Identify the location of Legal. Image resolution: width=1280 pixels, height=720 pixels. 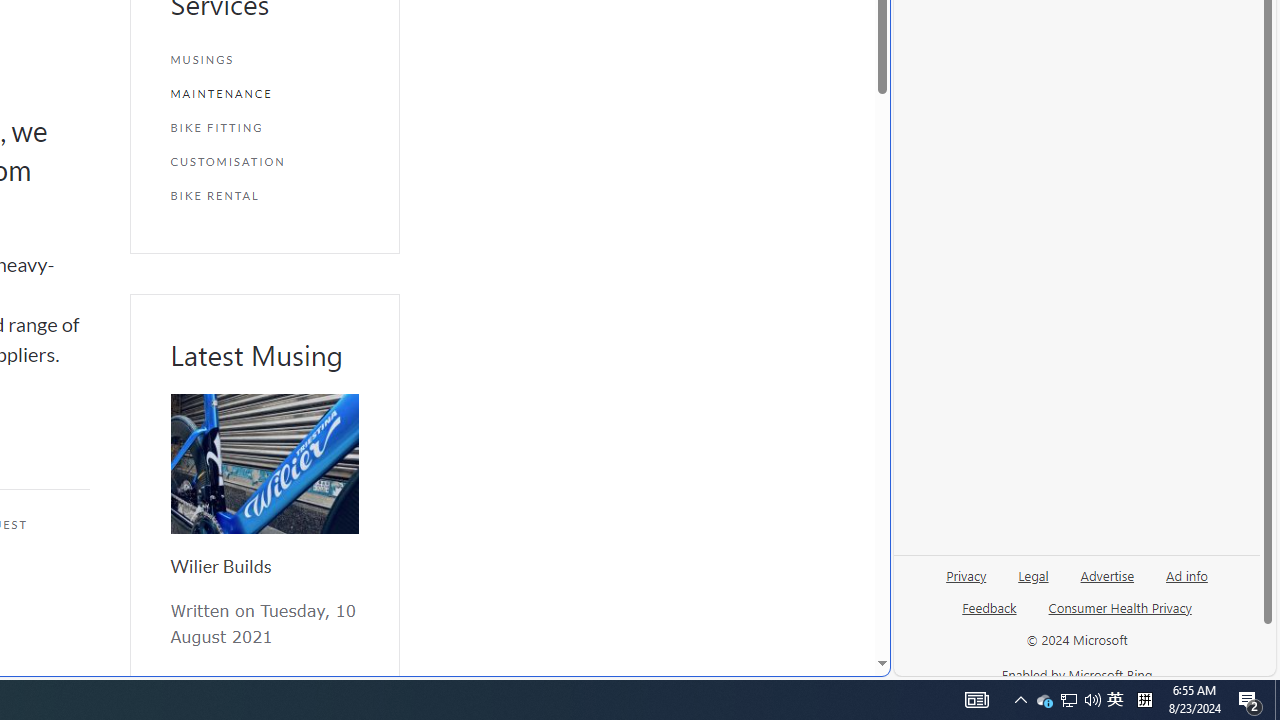
(1033, 583).